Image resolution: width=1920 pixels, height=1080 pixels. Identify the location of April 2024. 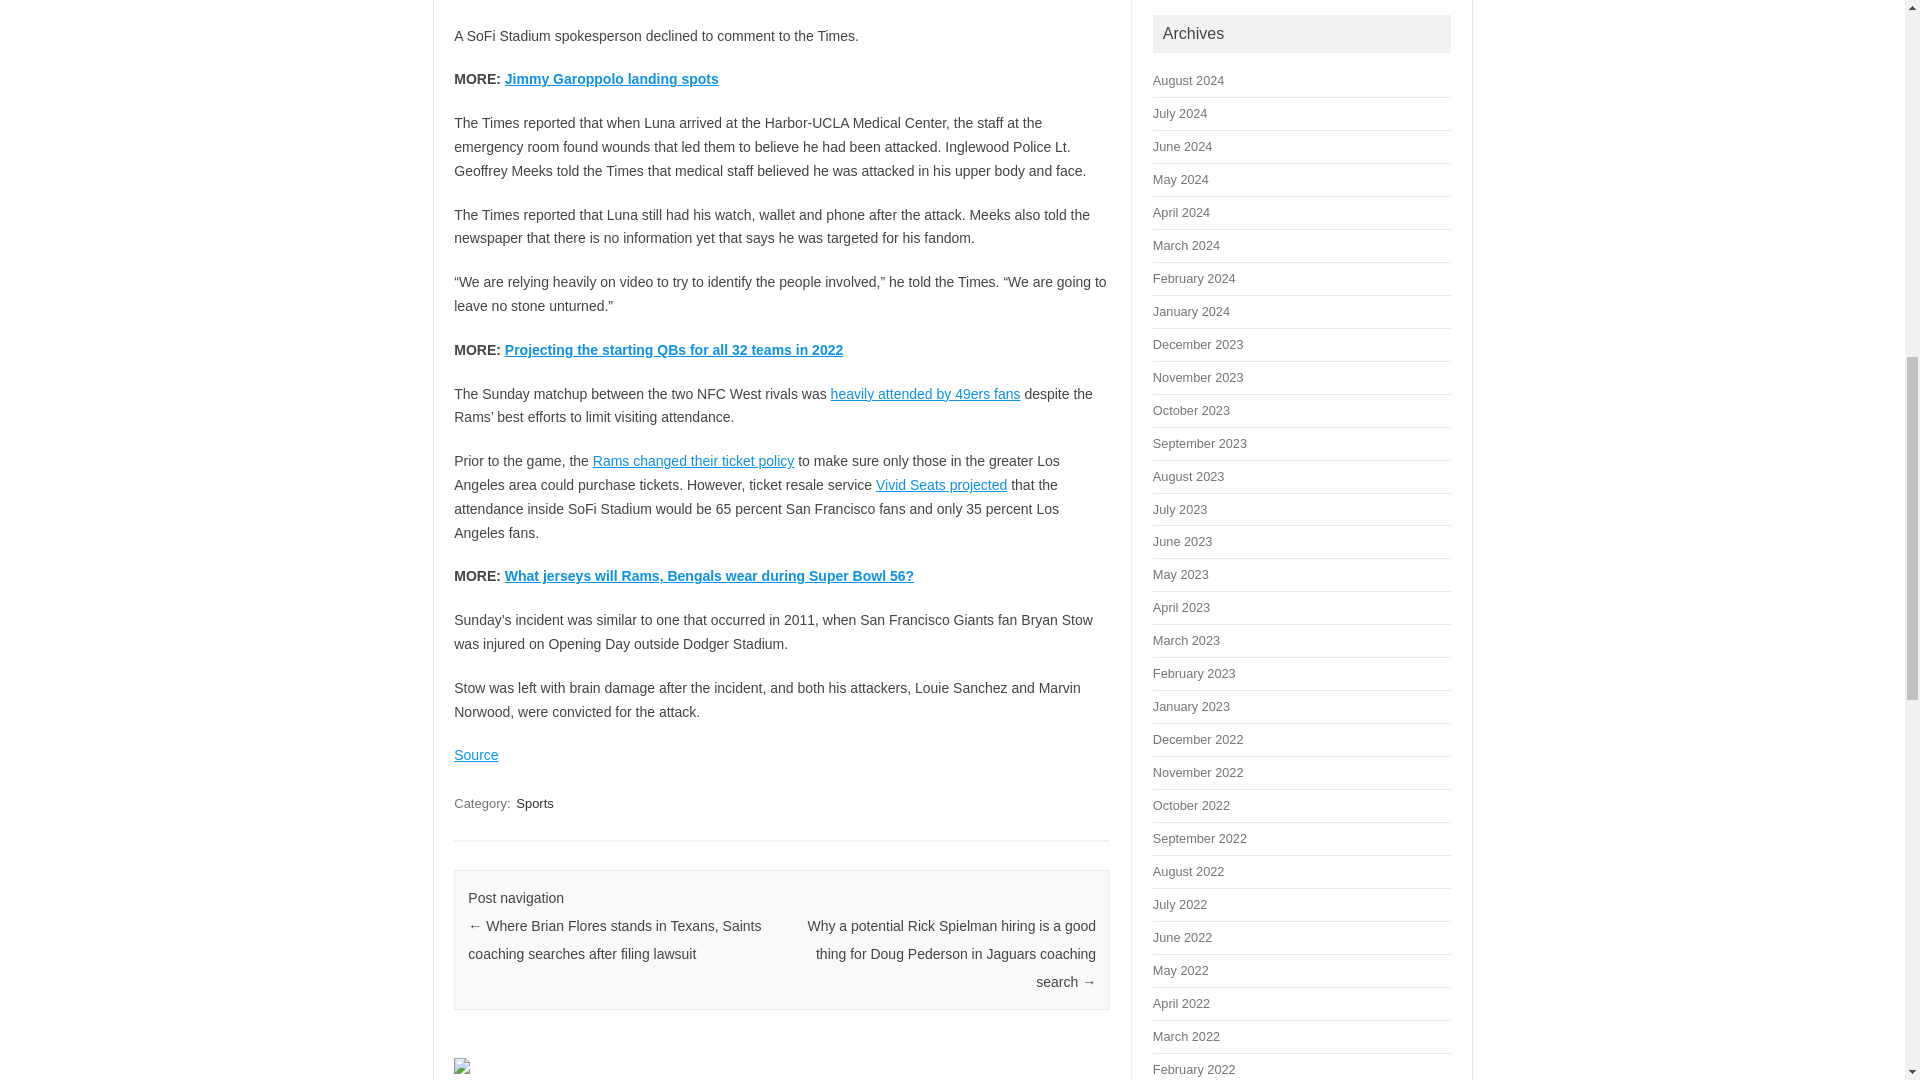
(1181, 212).